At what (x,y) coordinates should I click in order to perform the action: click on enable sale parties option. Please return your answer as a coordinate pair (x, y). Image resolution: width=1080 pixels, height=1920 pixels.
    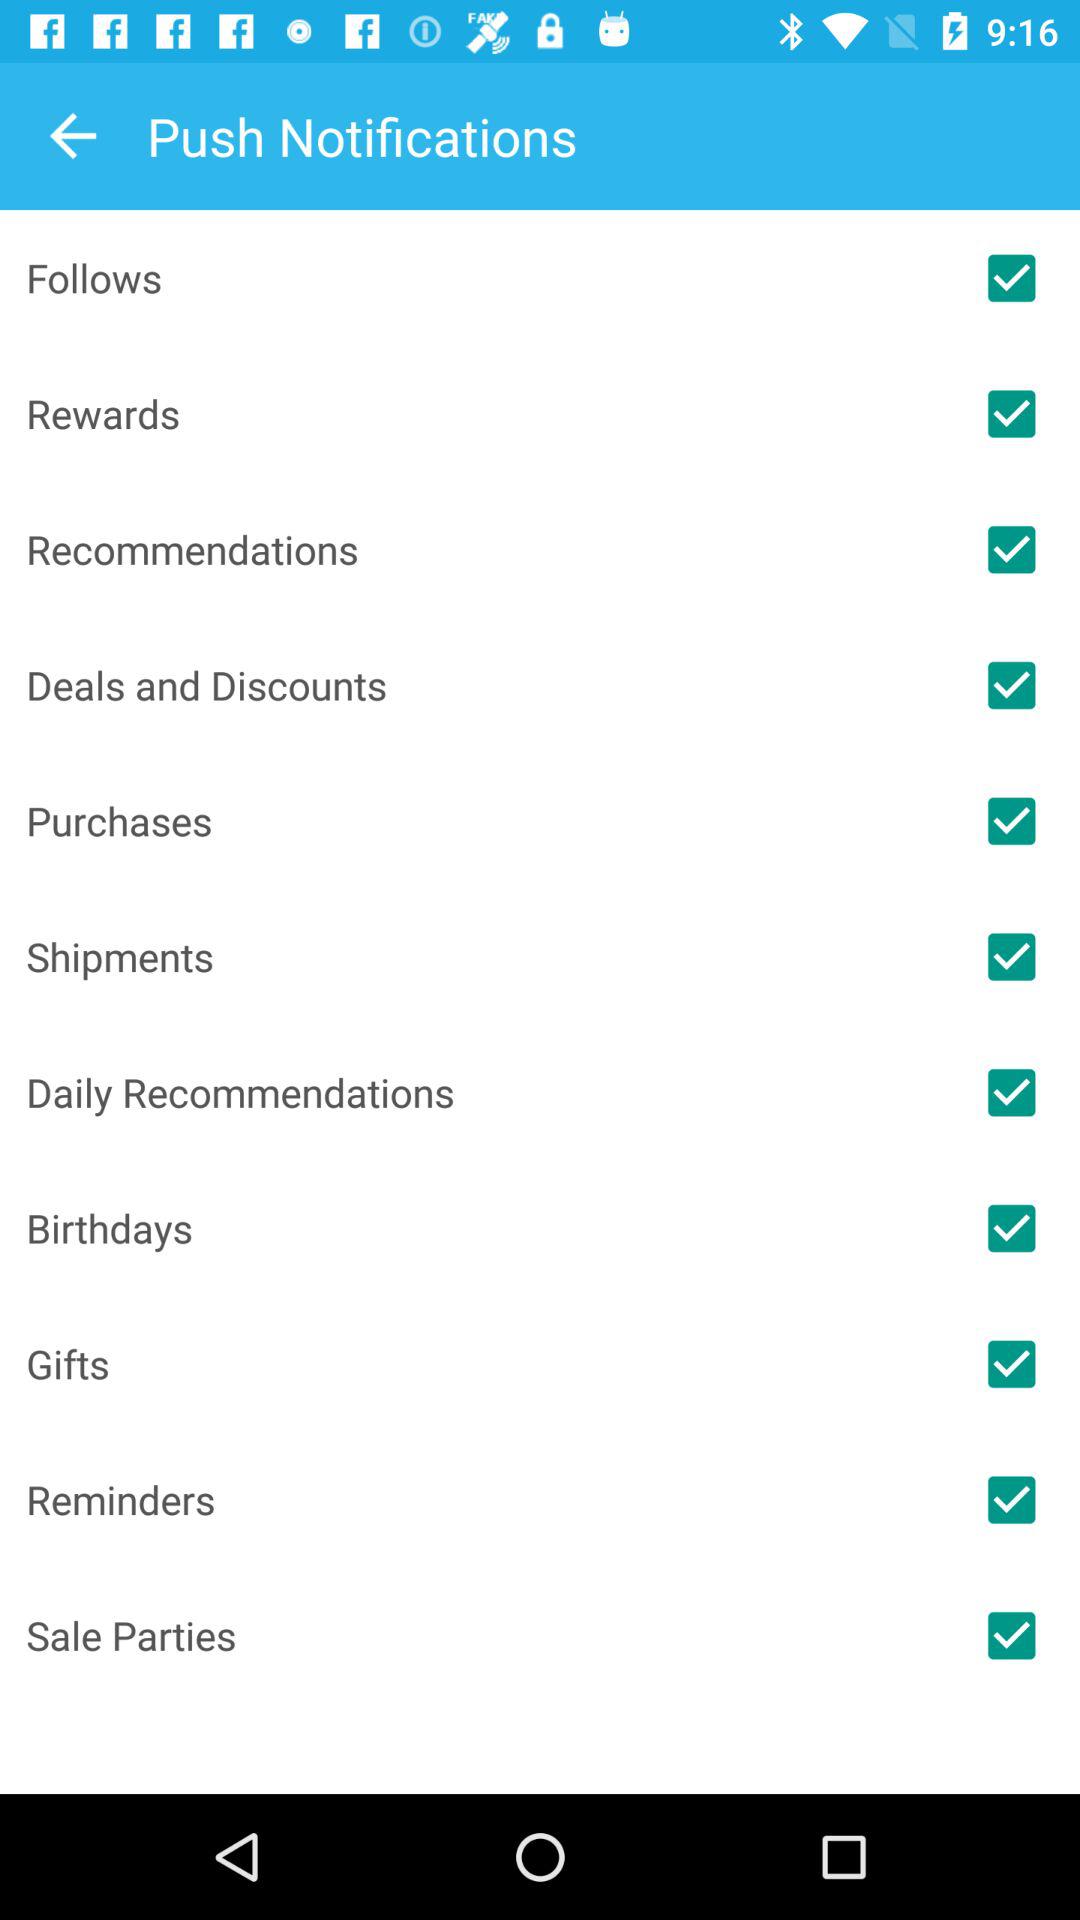
    Looking at the image, I should click on (1011, 1635).